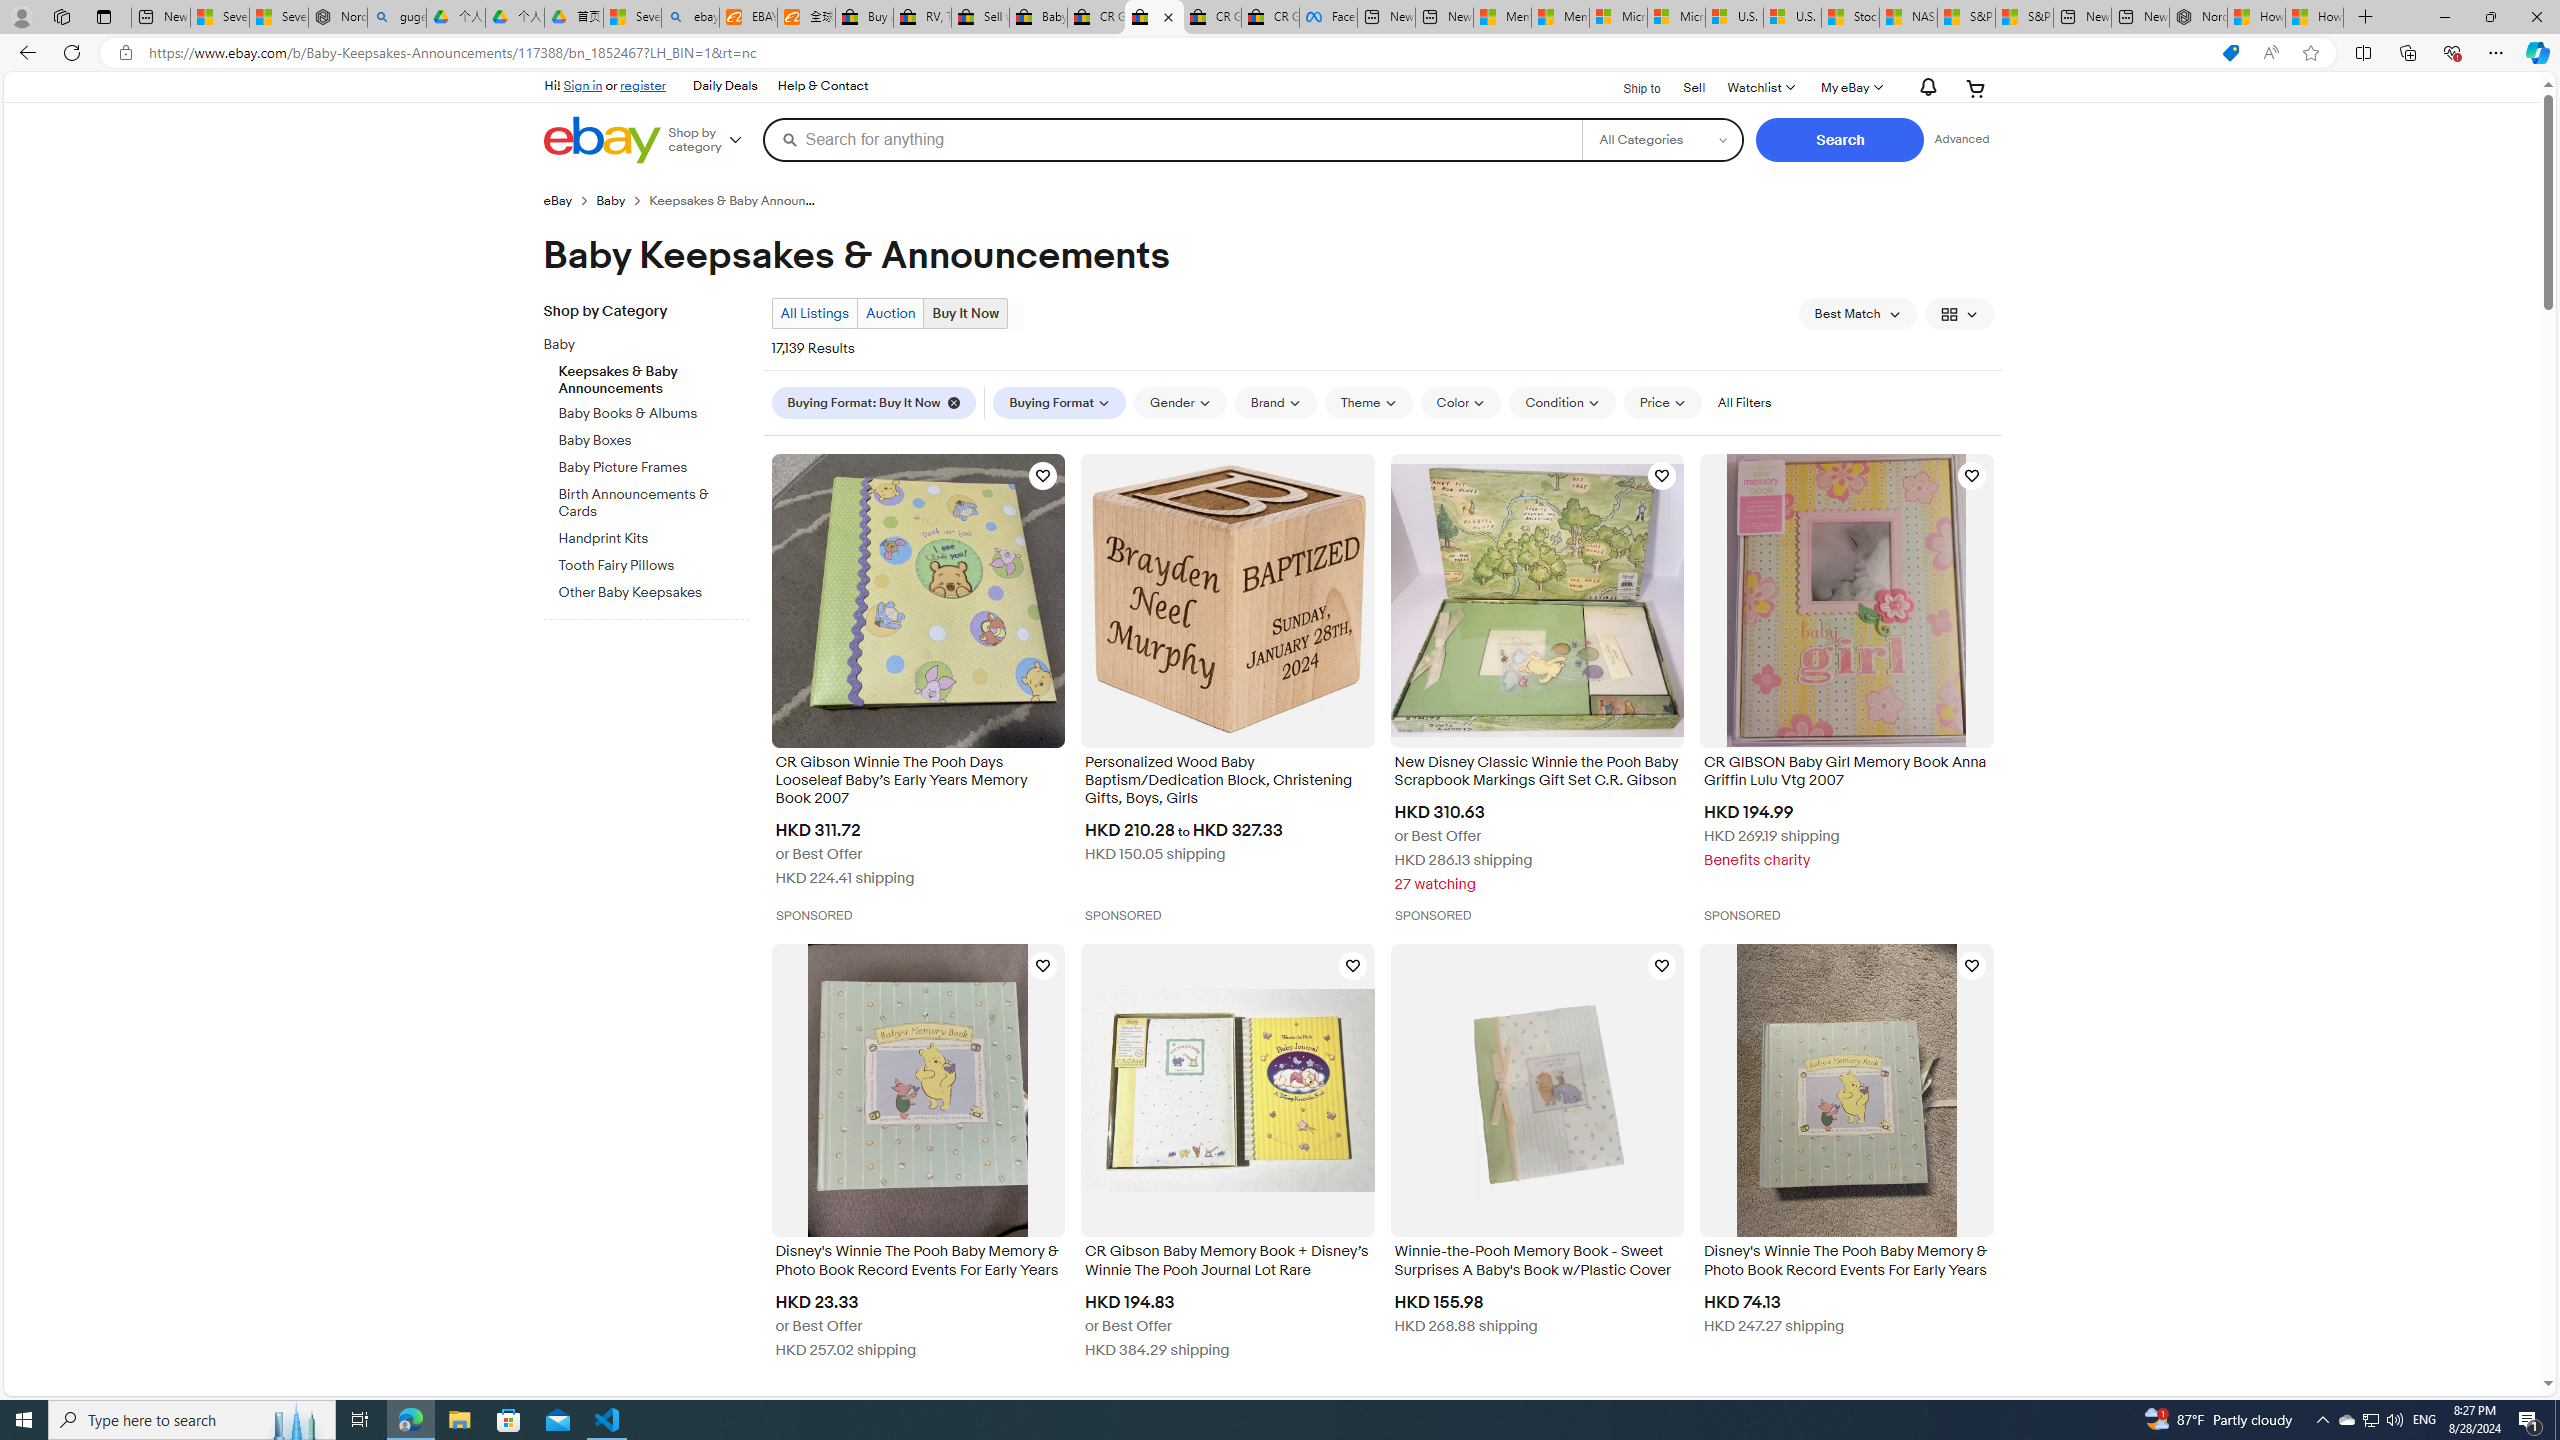  Describe the element at coordinates (638, 345) in the screenshot. I see `Baby` at that location.